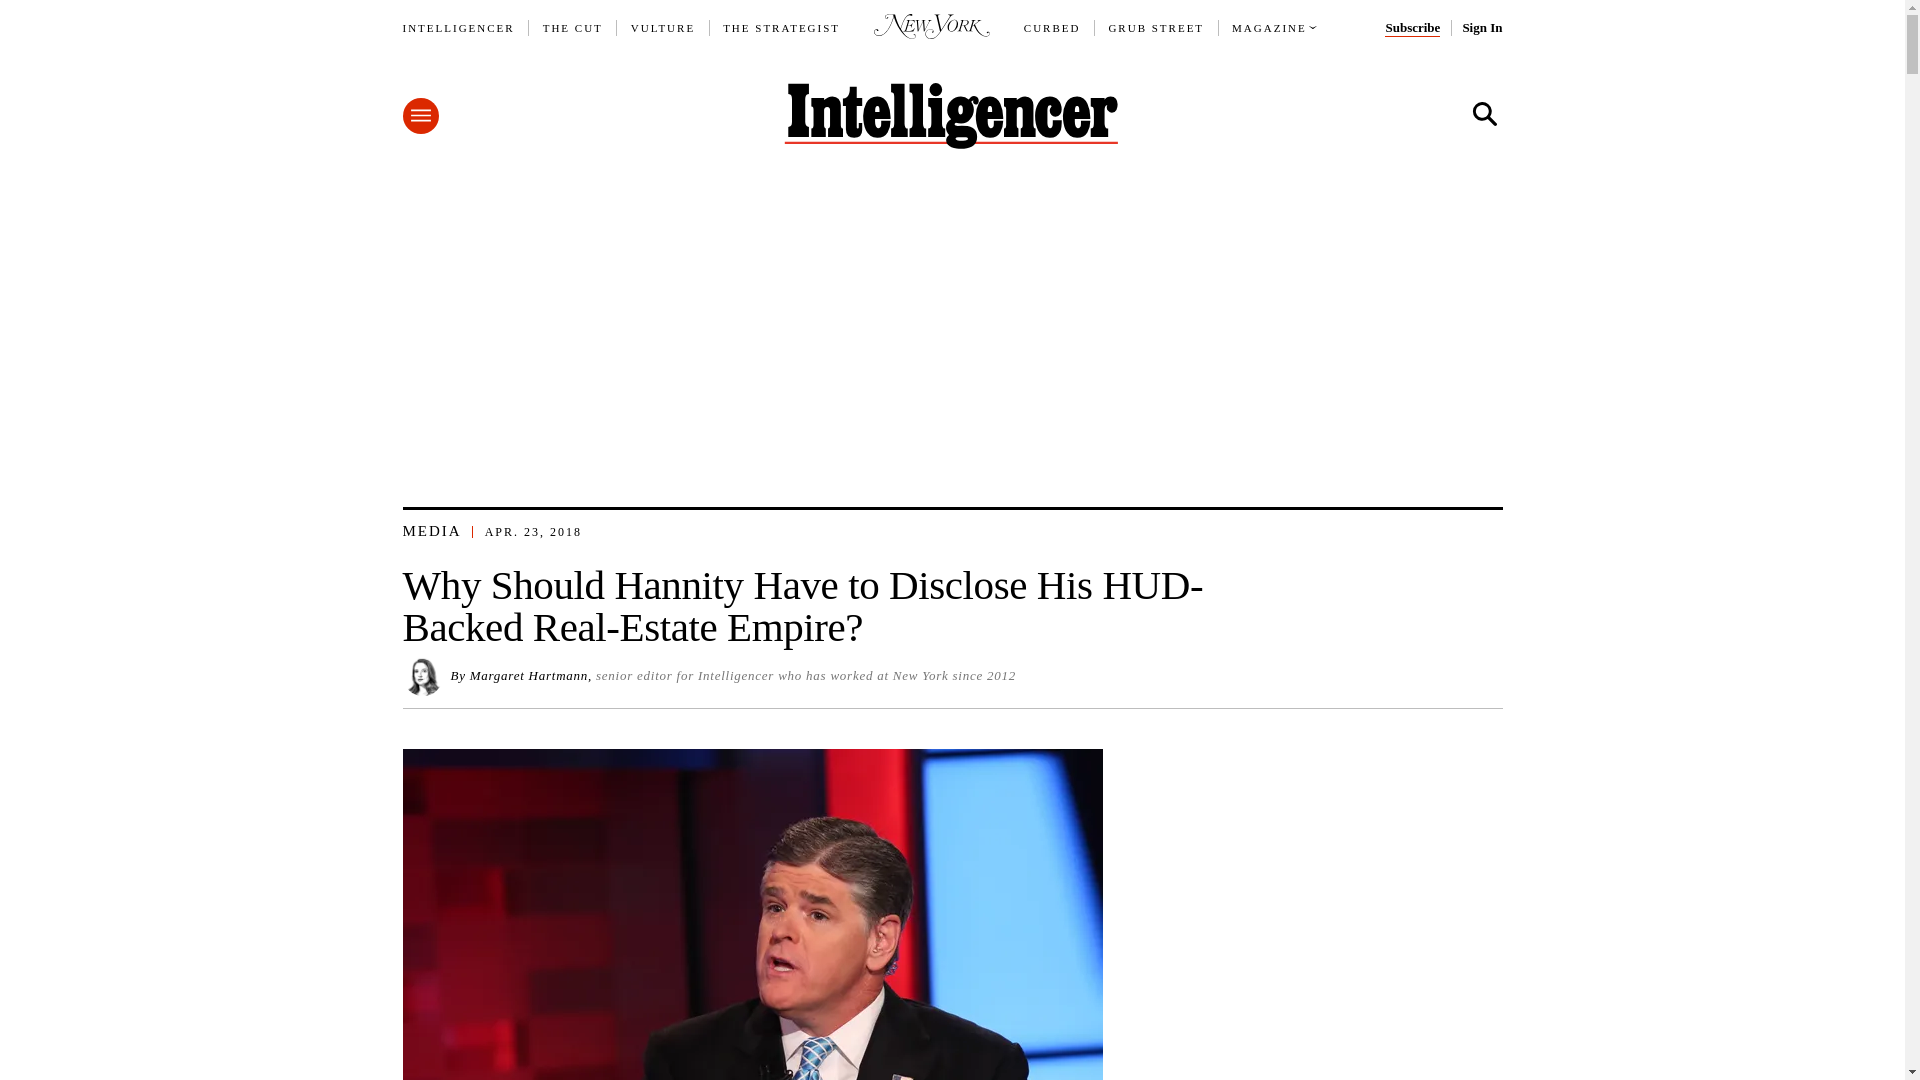 The width and height of the screenshot is (1920, 1080). What do you see at coordinates (1483, 114) in the screenshot?
I see `Search` at bounding box center [1483, 114].